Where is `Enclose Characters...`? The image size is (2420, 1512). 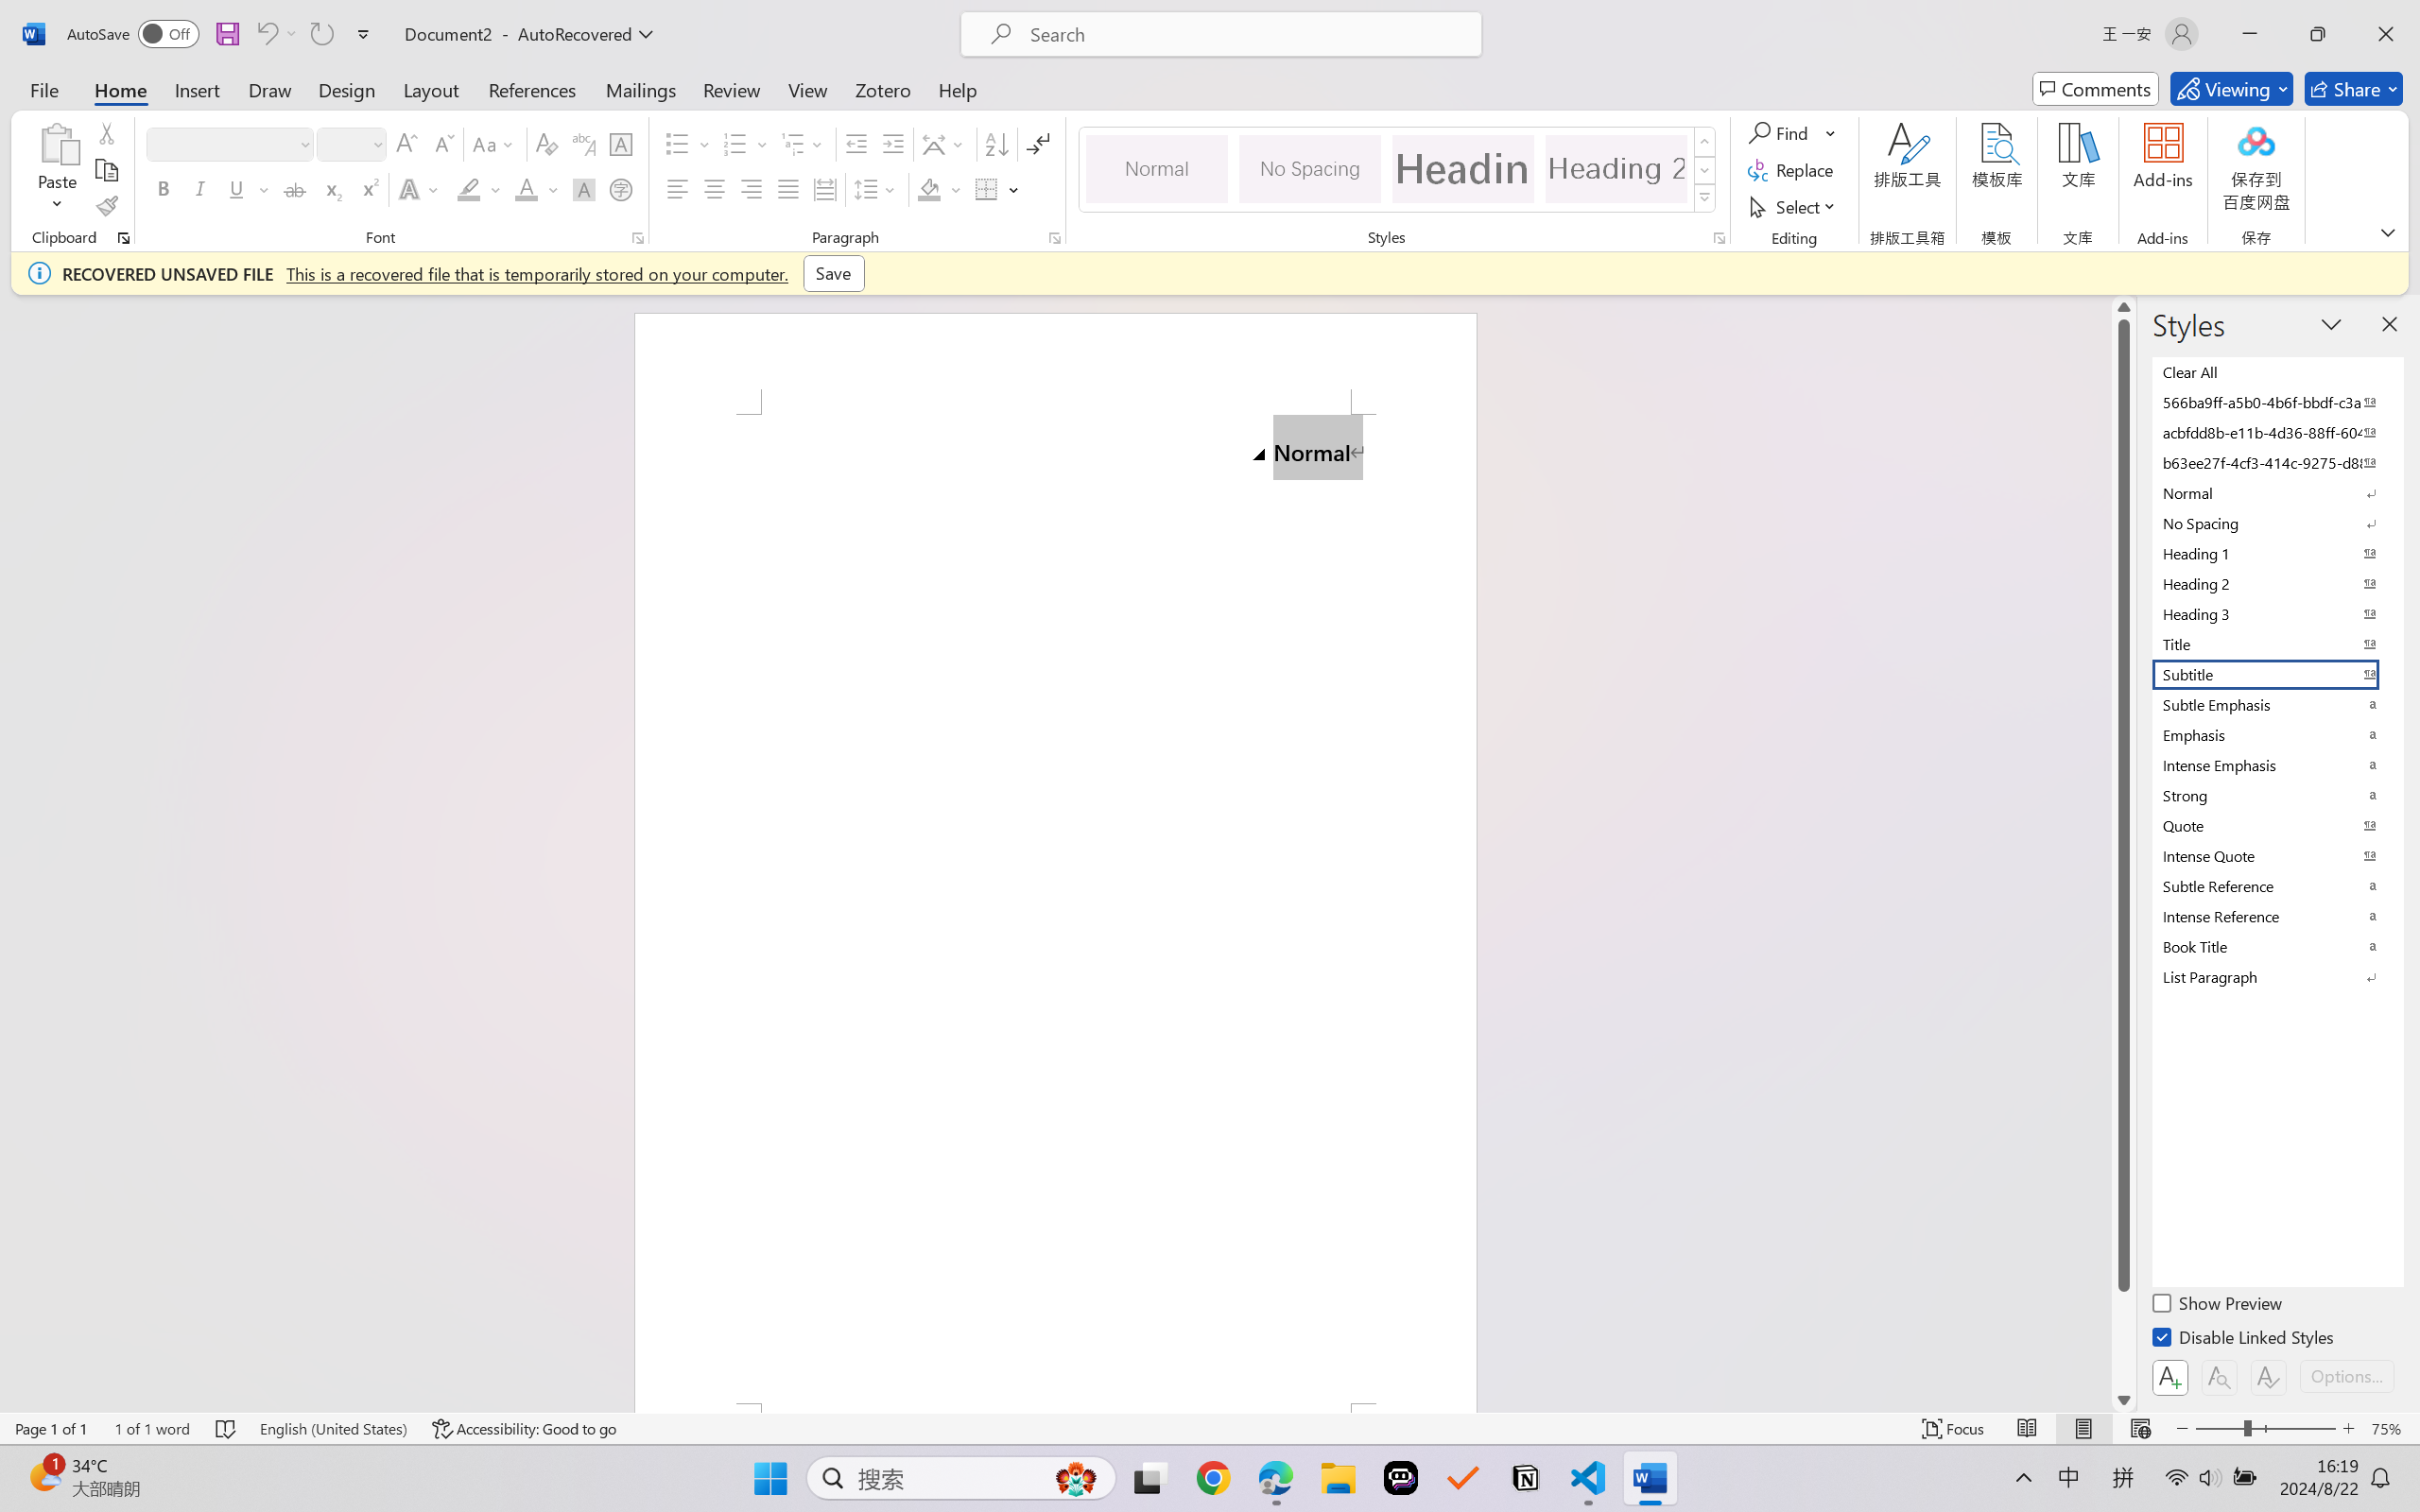 Enclose Characters... is located at coordinates (622, 189).